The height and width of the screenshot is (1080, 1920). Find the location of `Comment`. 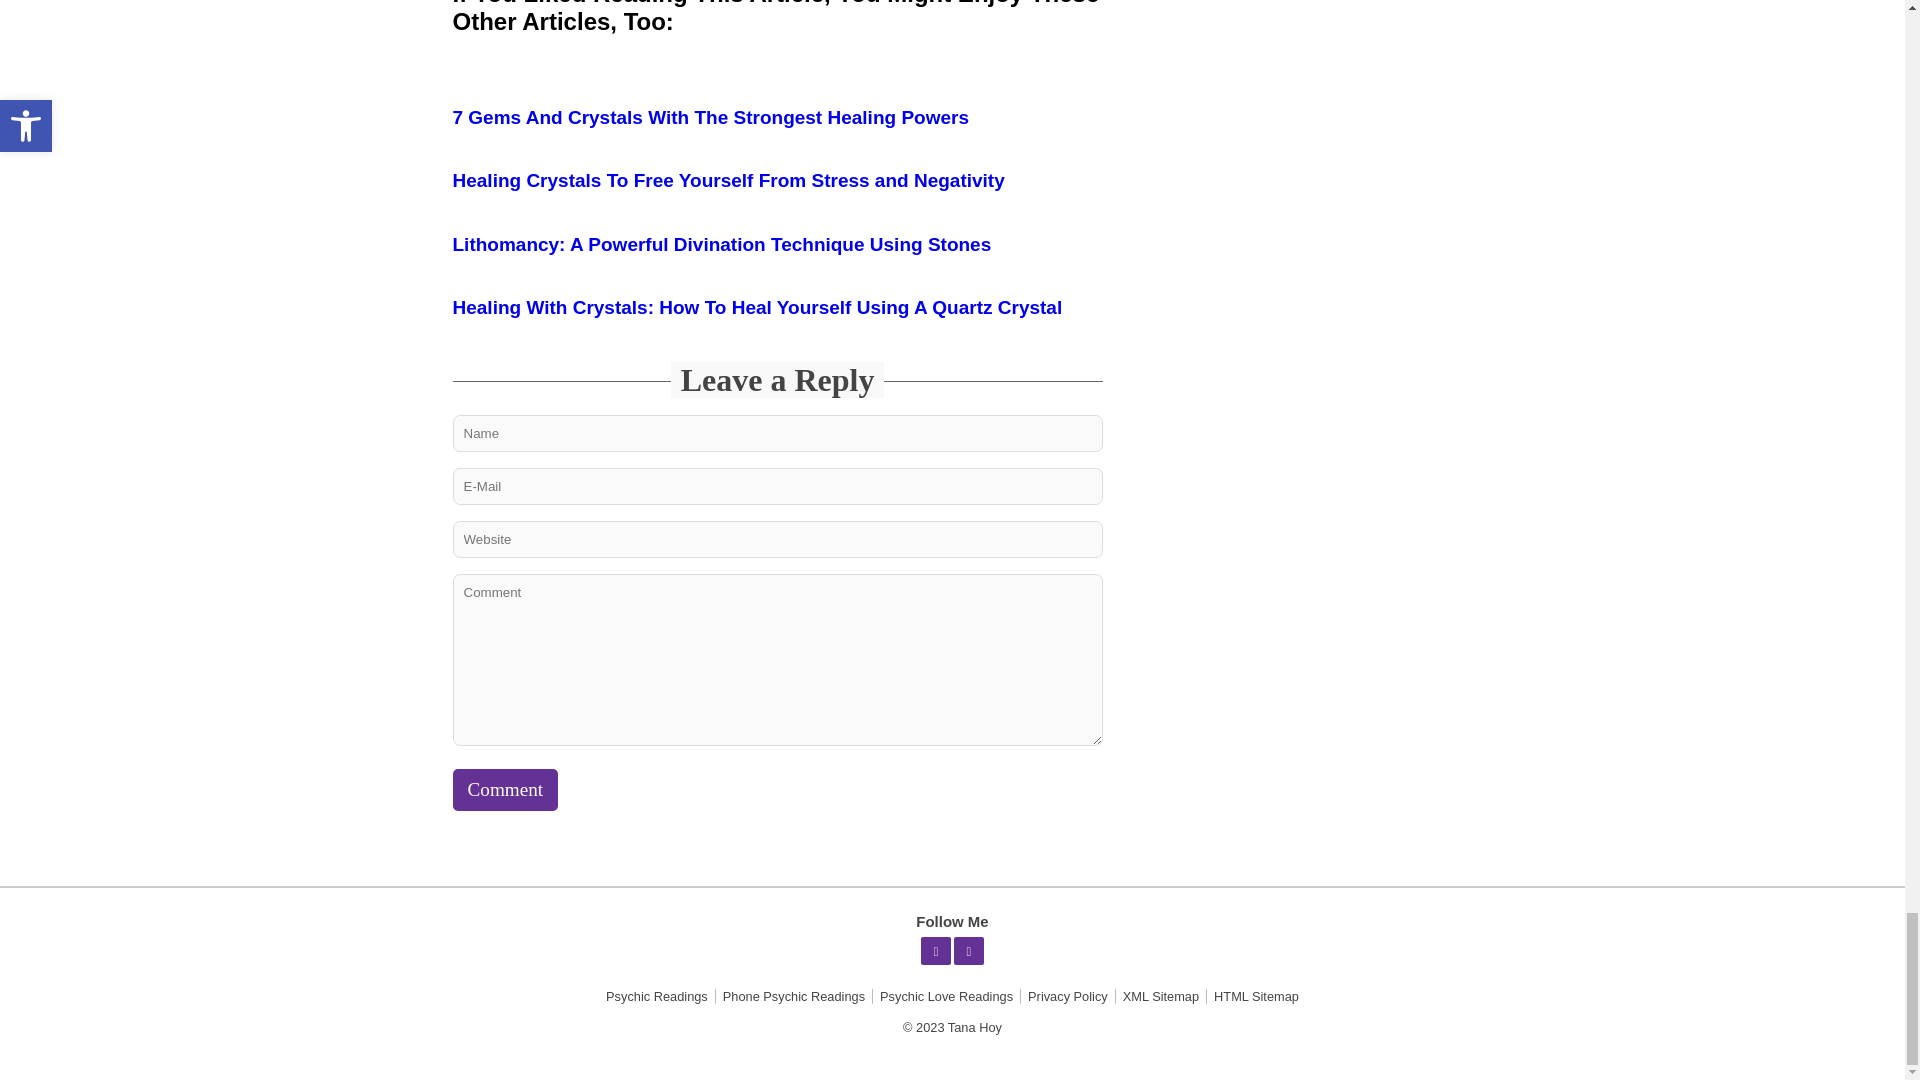

Comment is located at coordinates (504, 790).